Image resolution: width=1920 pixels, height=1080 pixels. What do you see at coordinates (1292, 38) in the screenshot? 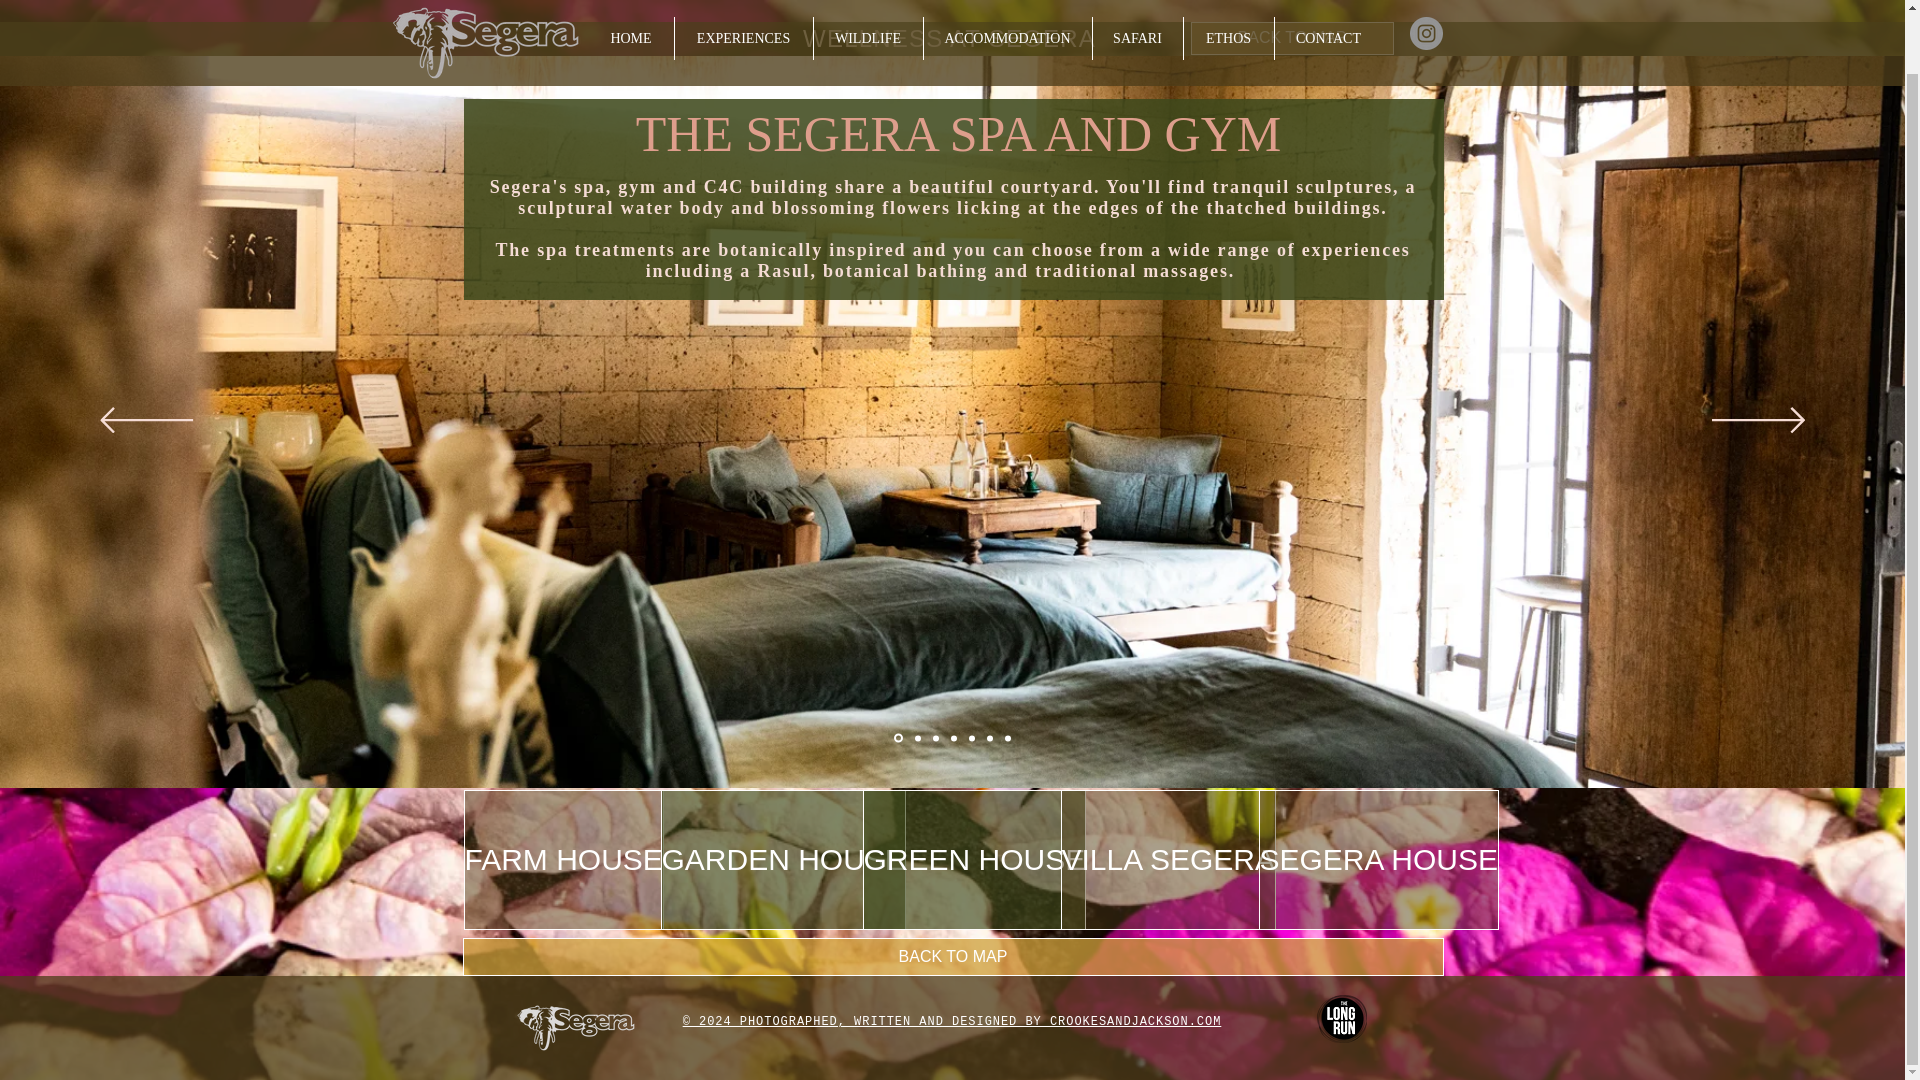
I see `BACK TO MAP` at bounding box center [1292, 38].